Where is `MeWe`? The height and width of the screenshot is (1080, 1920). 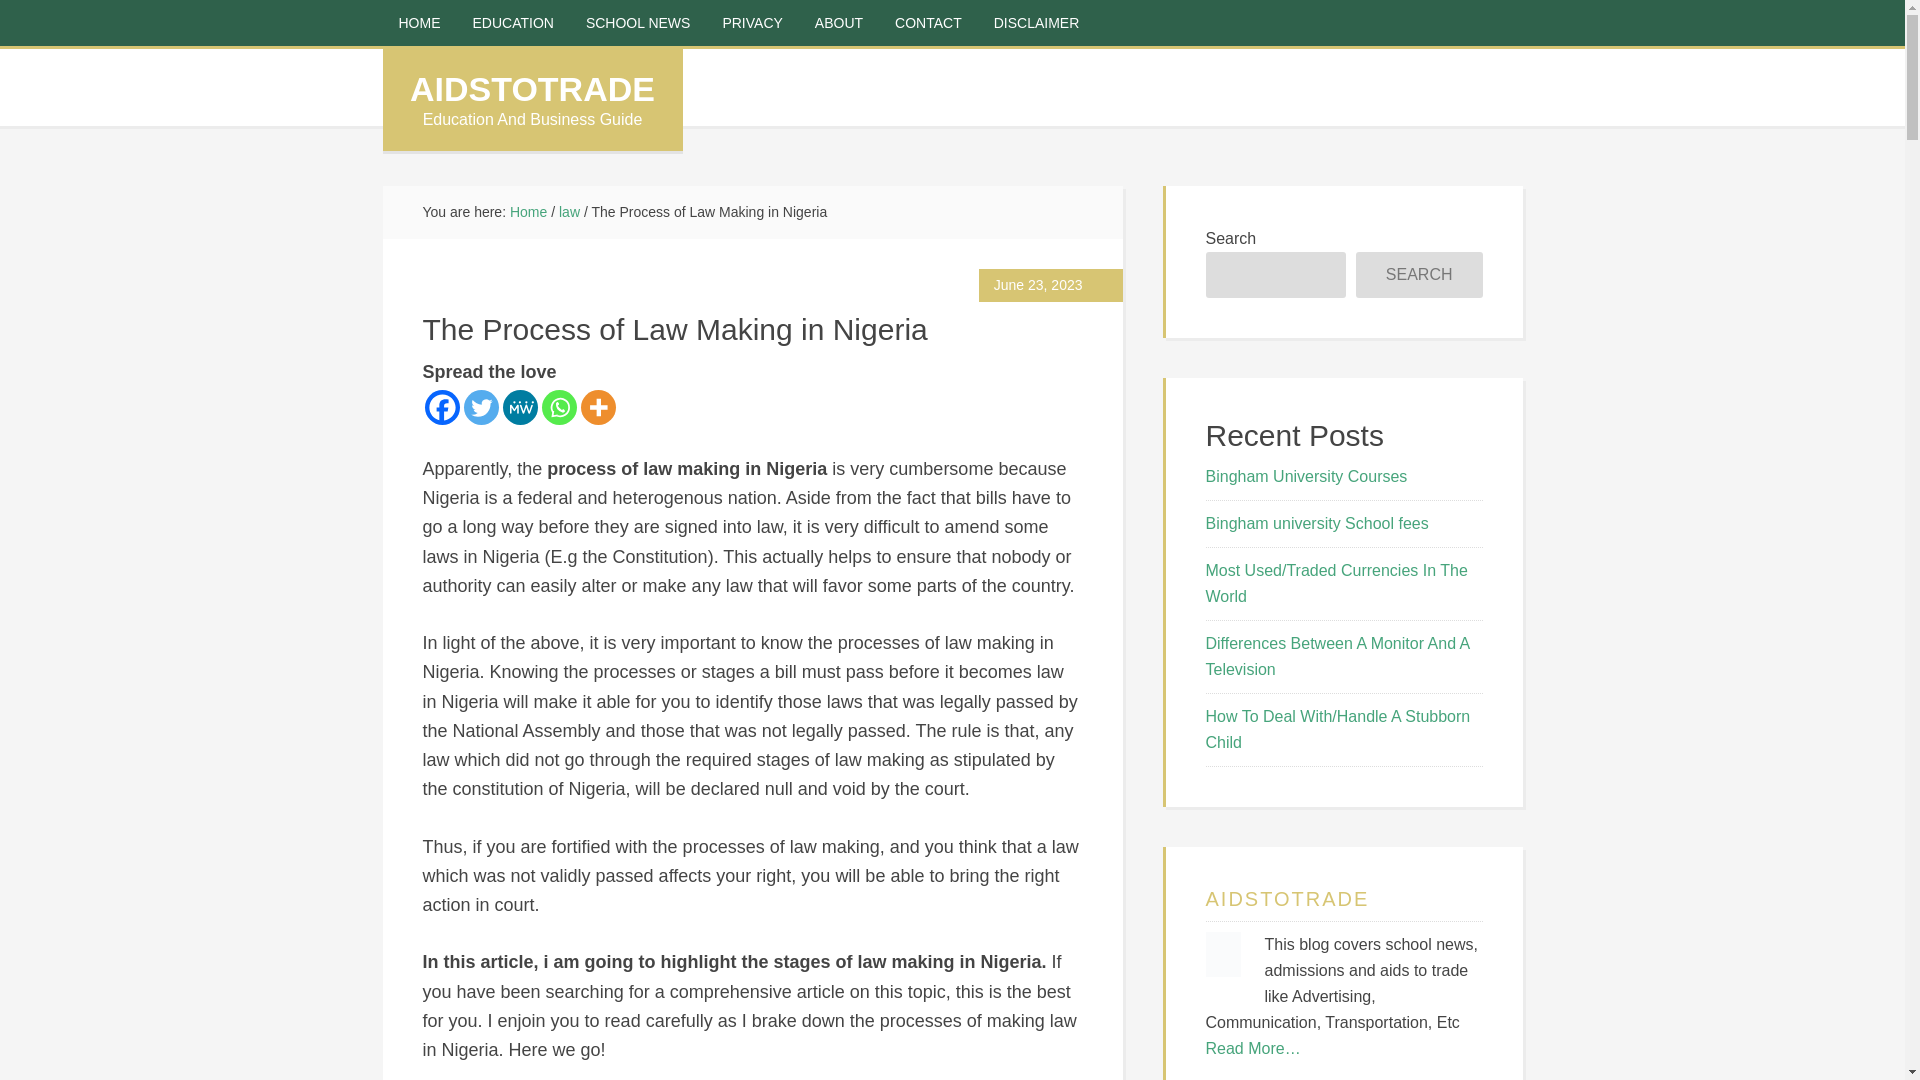 MeWe is located at coordinates (519, 407).